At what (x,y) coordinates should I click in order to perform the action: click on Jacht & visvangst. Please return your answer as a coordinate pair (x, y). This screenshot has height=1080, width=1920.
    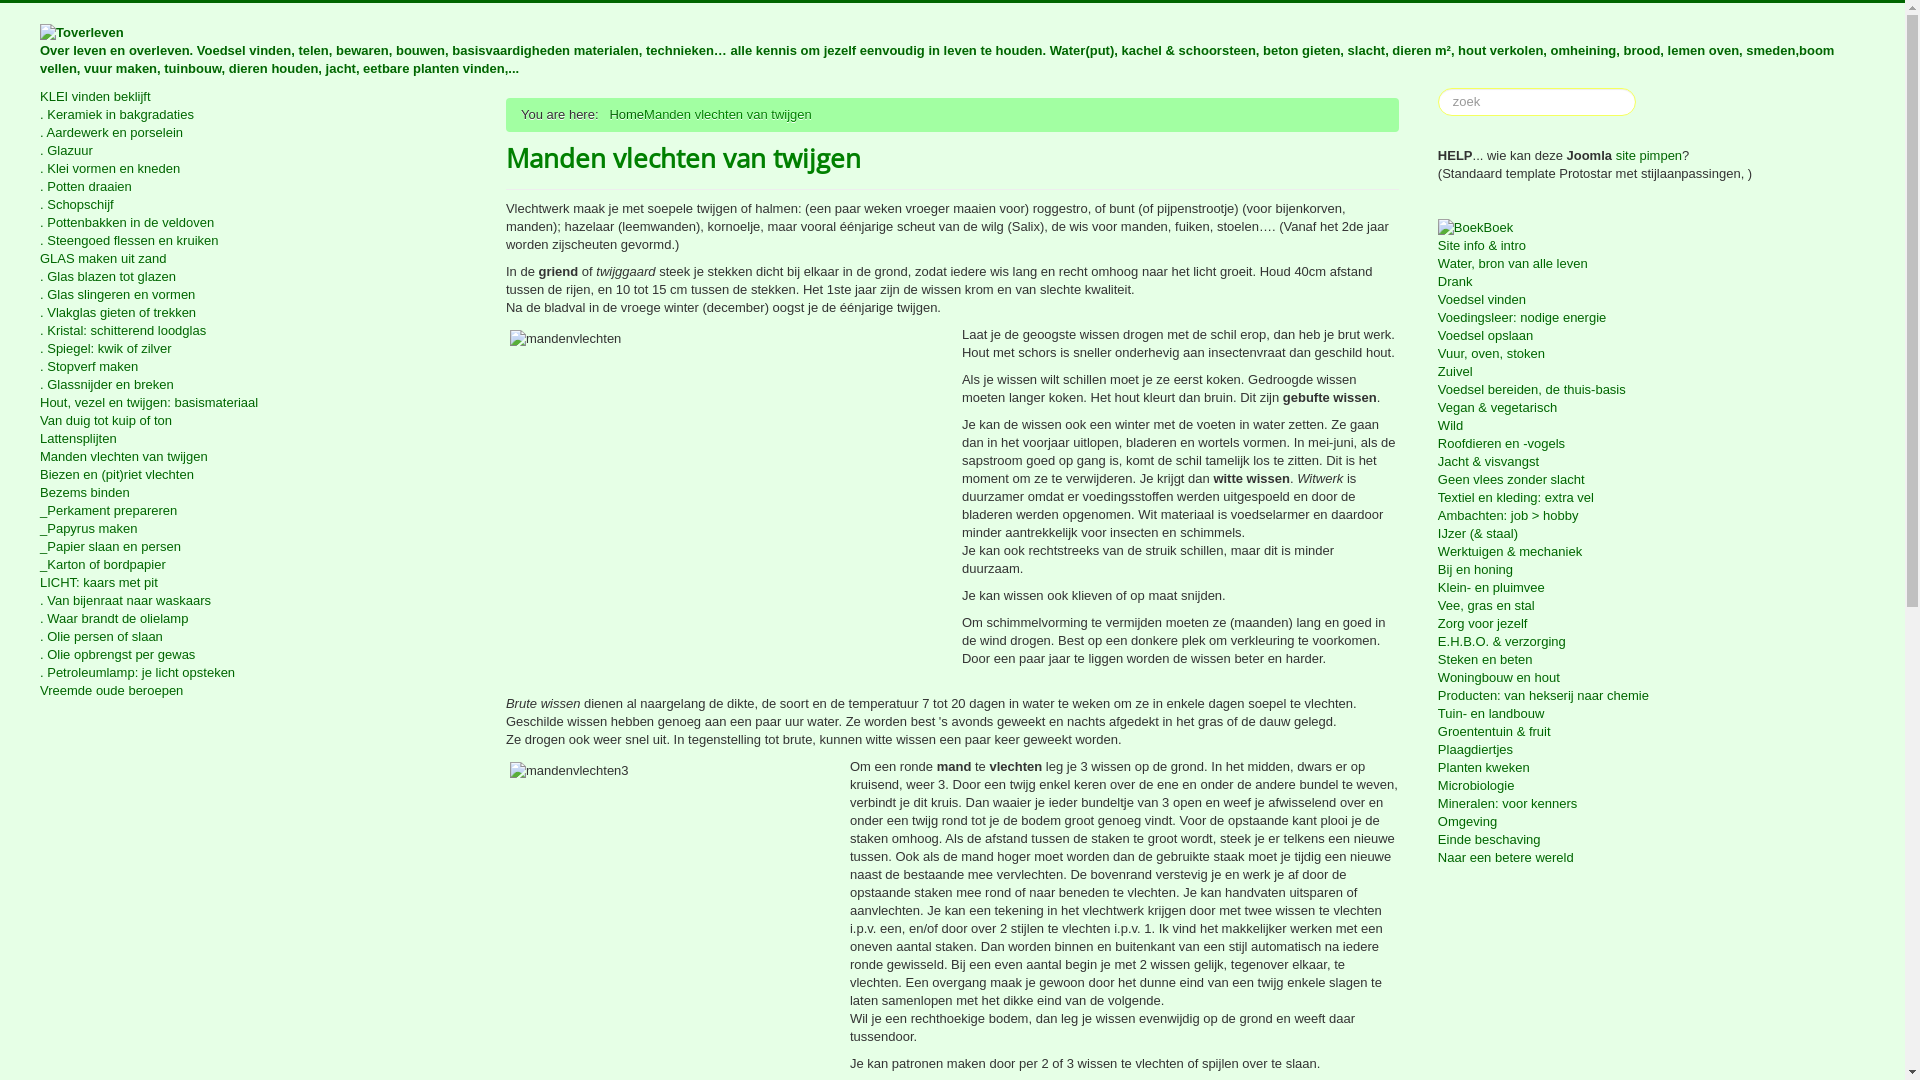
    Looking at the image, I should click on (1652, 462).